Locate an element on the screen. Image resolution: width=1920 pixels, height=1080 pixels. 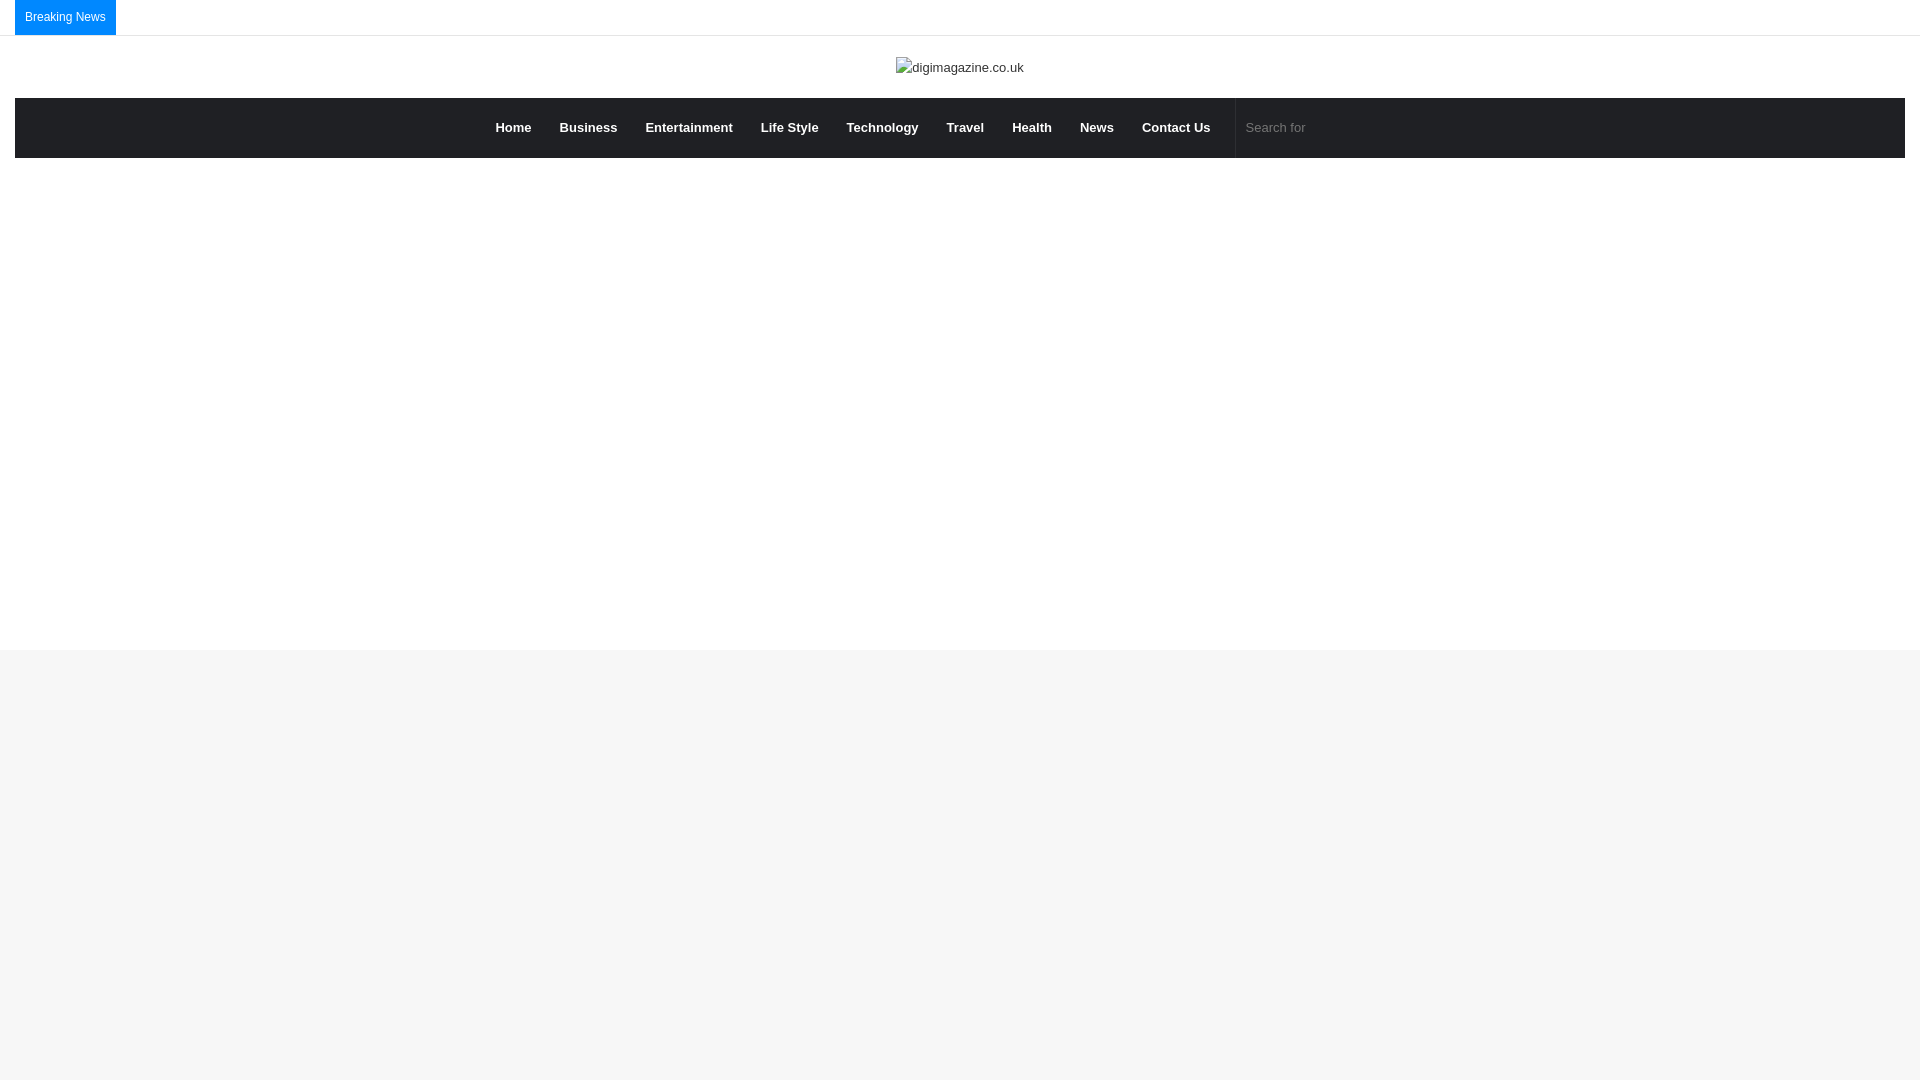
Search for is located at coordinates (1337, 128).